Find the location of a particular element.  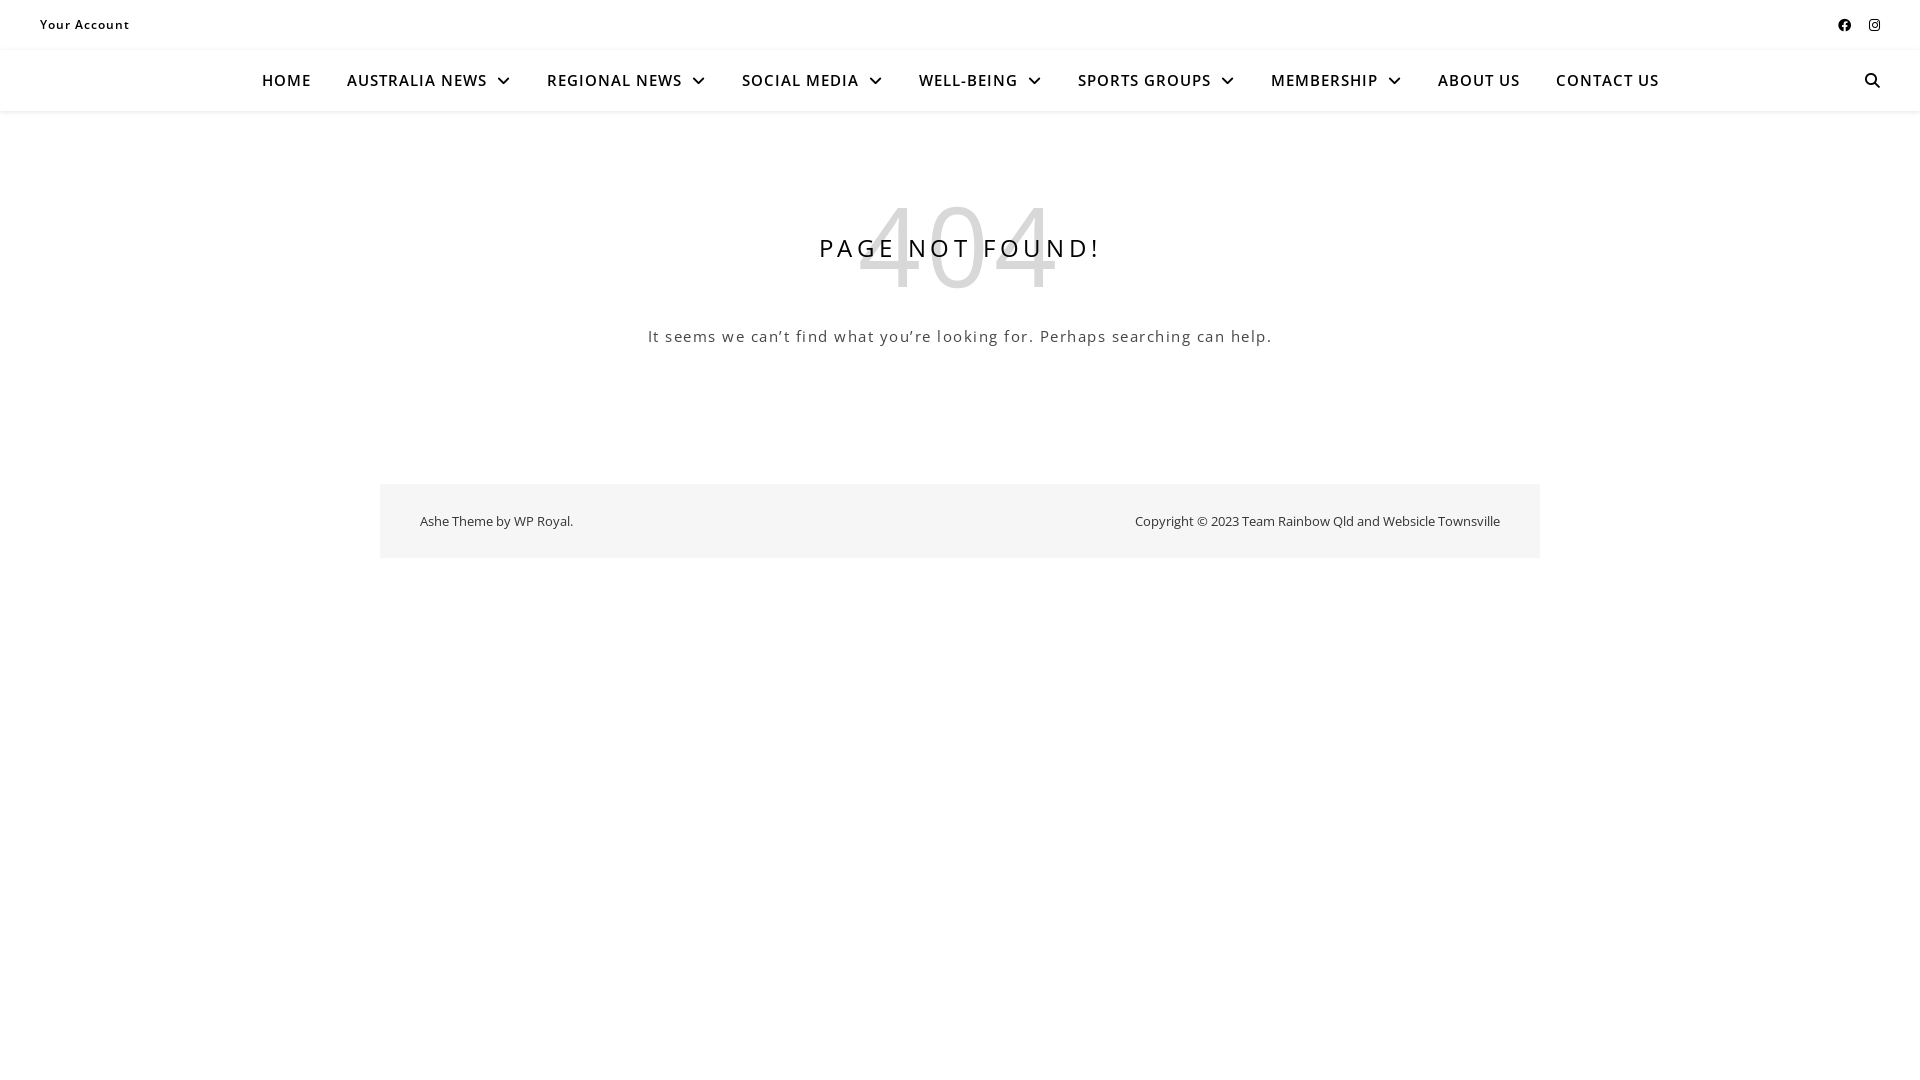

HOME is located at coordinates (294, 80).